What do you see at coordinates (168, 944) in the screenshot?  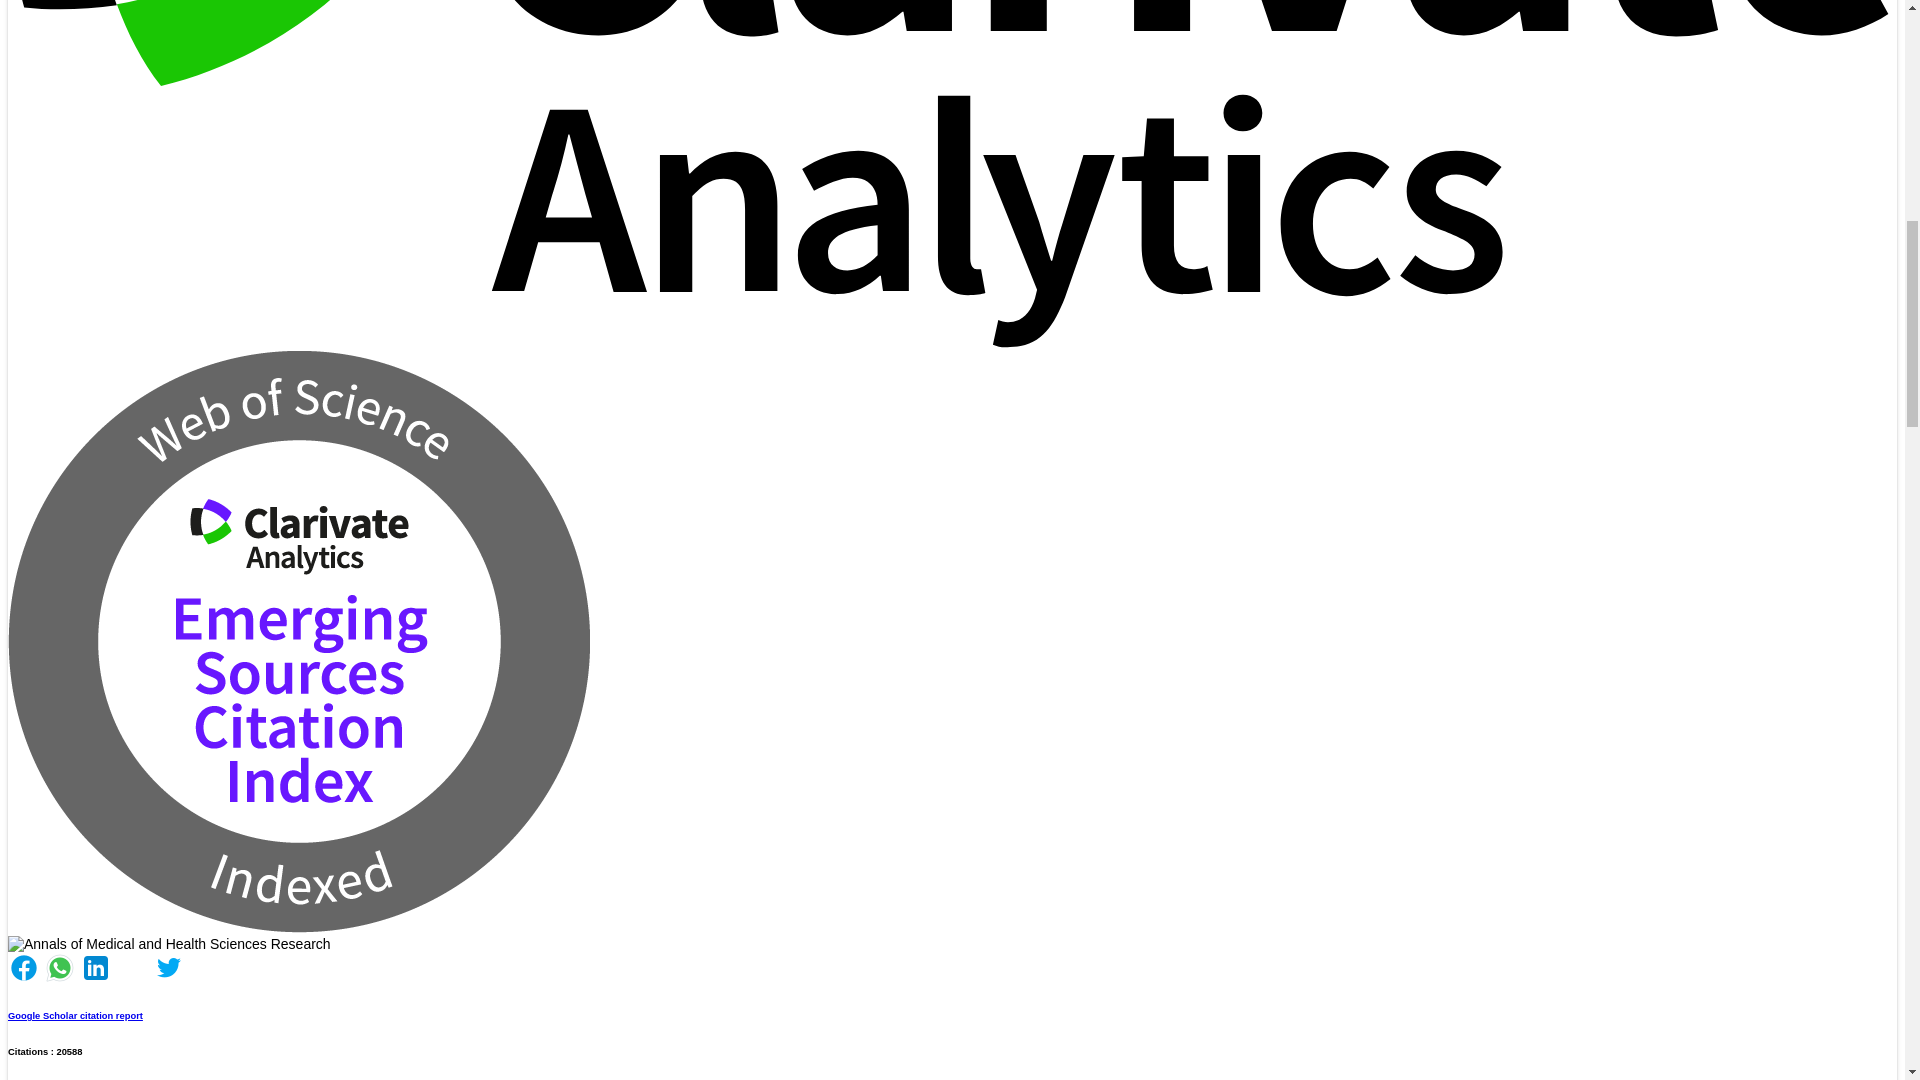 I see `QR` at bounding box center [168, 944].